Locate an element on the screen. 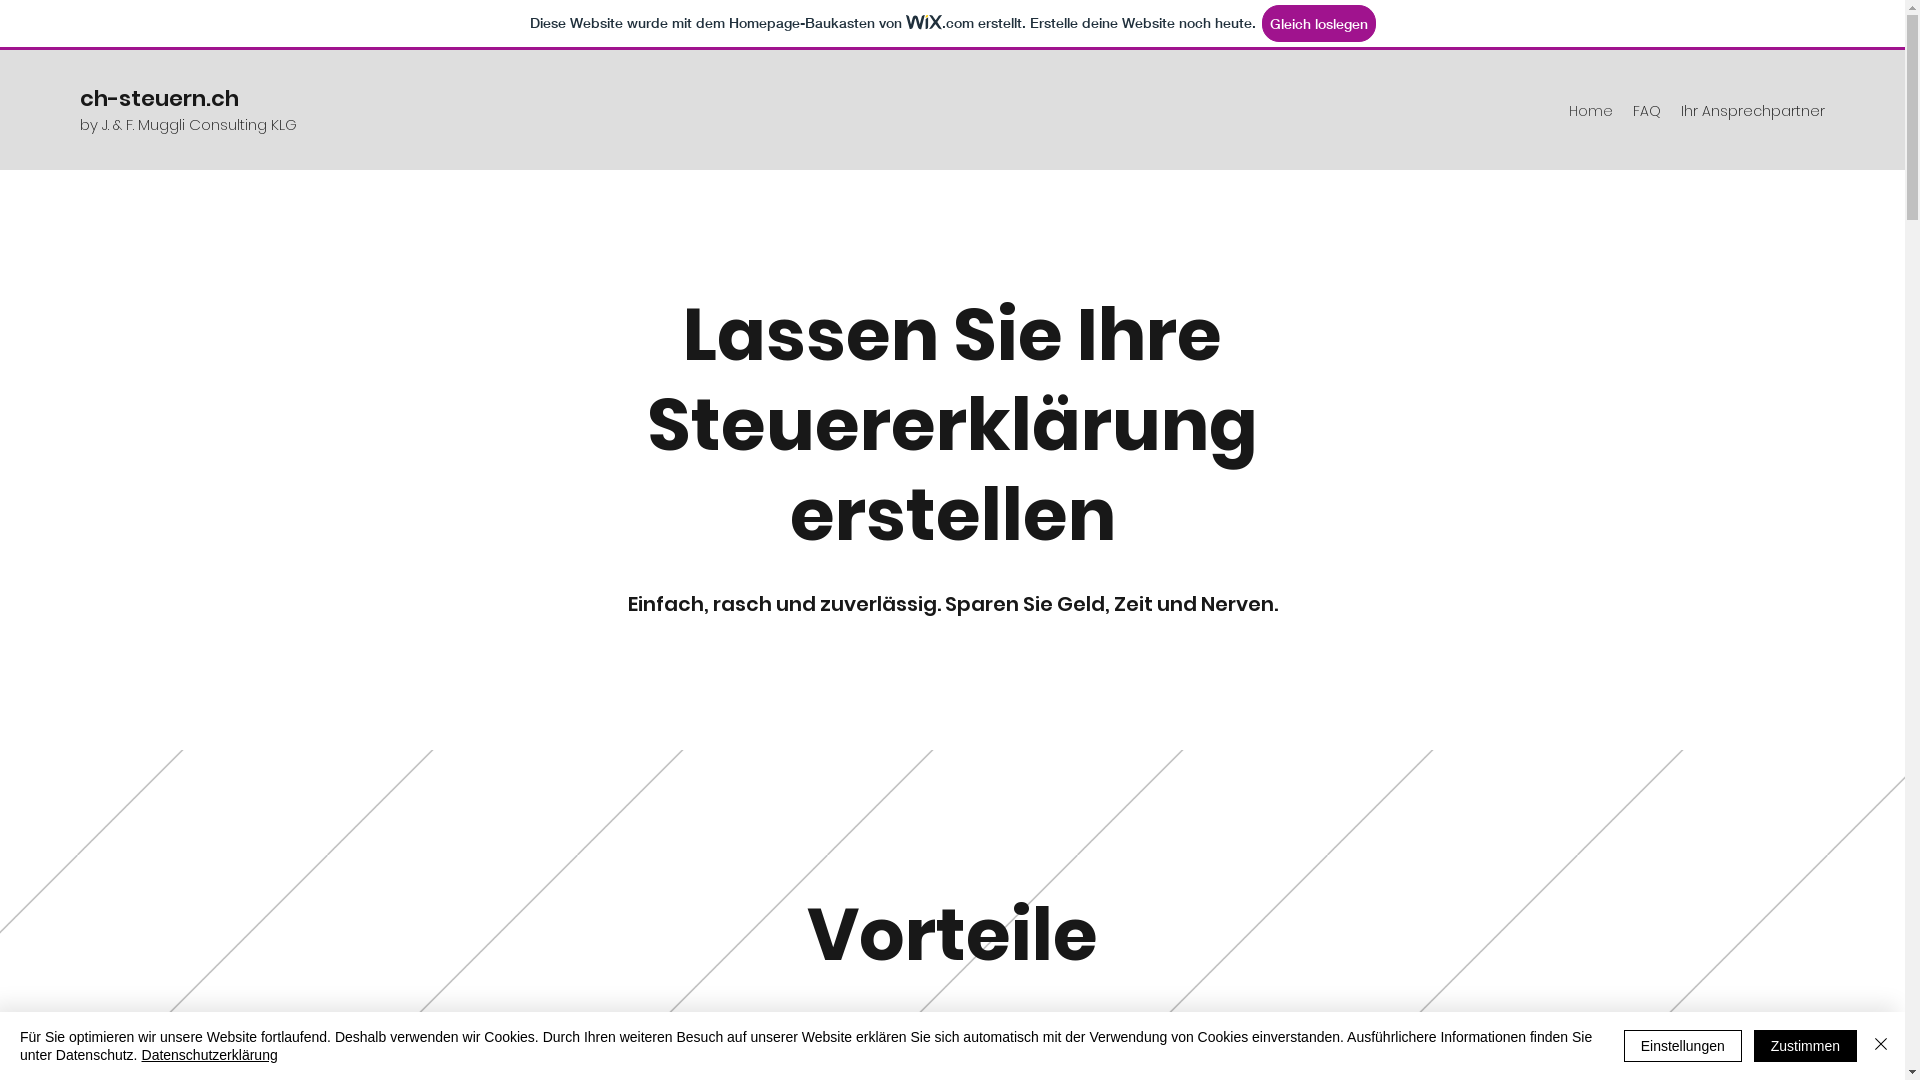 The height and width of the screenshot is (1080, 1920). Zustimmen is located at coordinates (1806, 1046).